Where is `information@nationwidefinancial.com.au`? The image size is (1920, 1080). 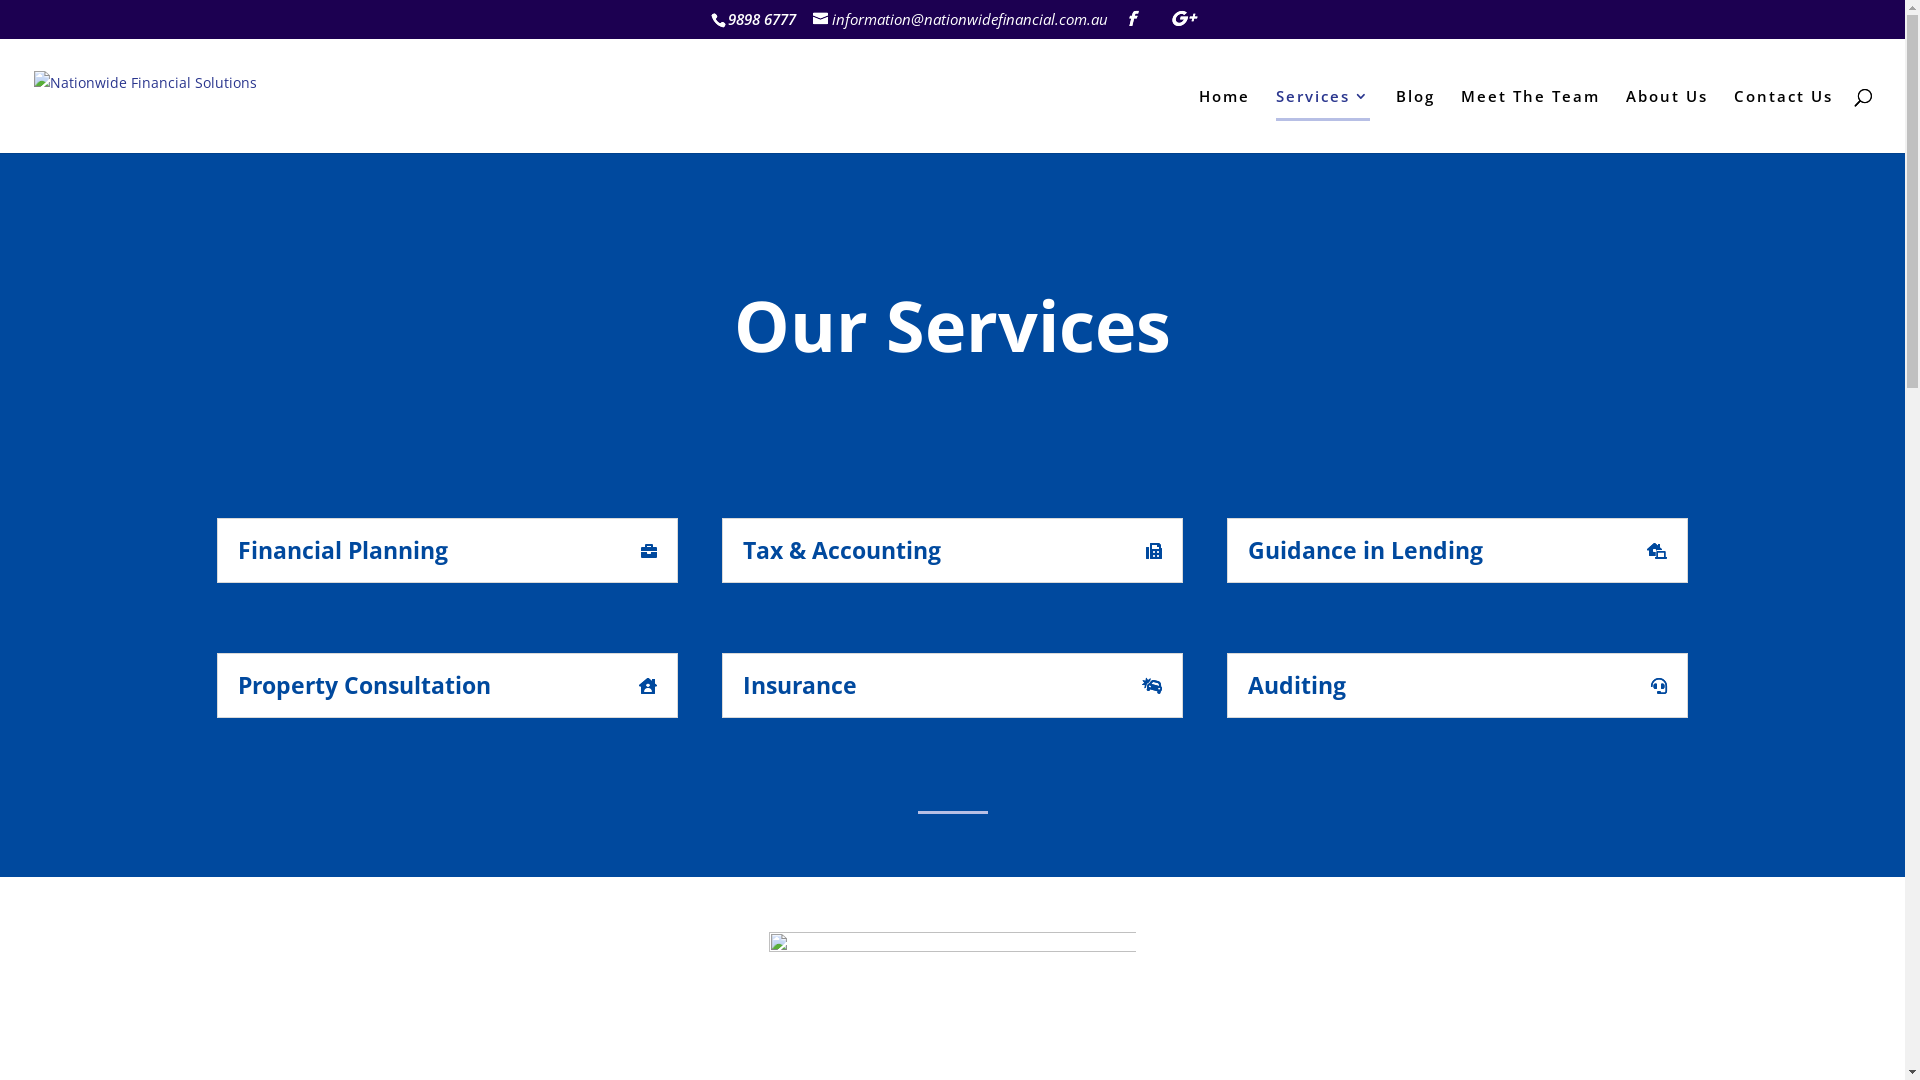
information@nationwidefinancial.com.au is located at coordinates (960, 19).